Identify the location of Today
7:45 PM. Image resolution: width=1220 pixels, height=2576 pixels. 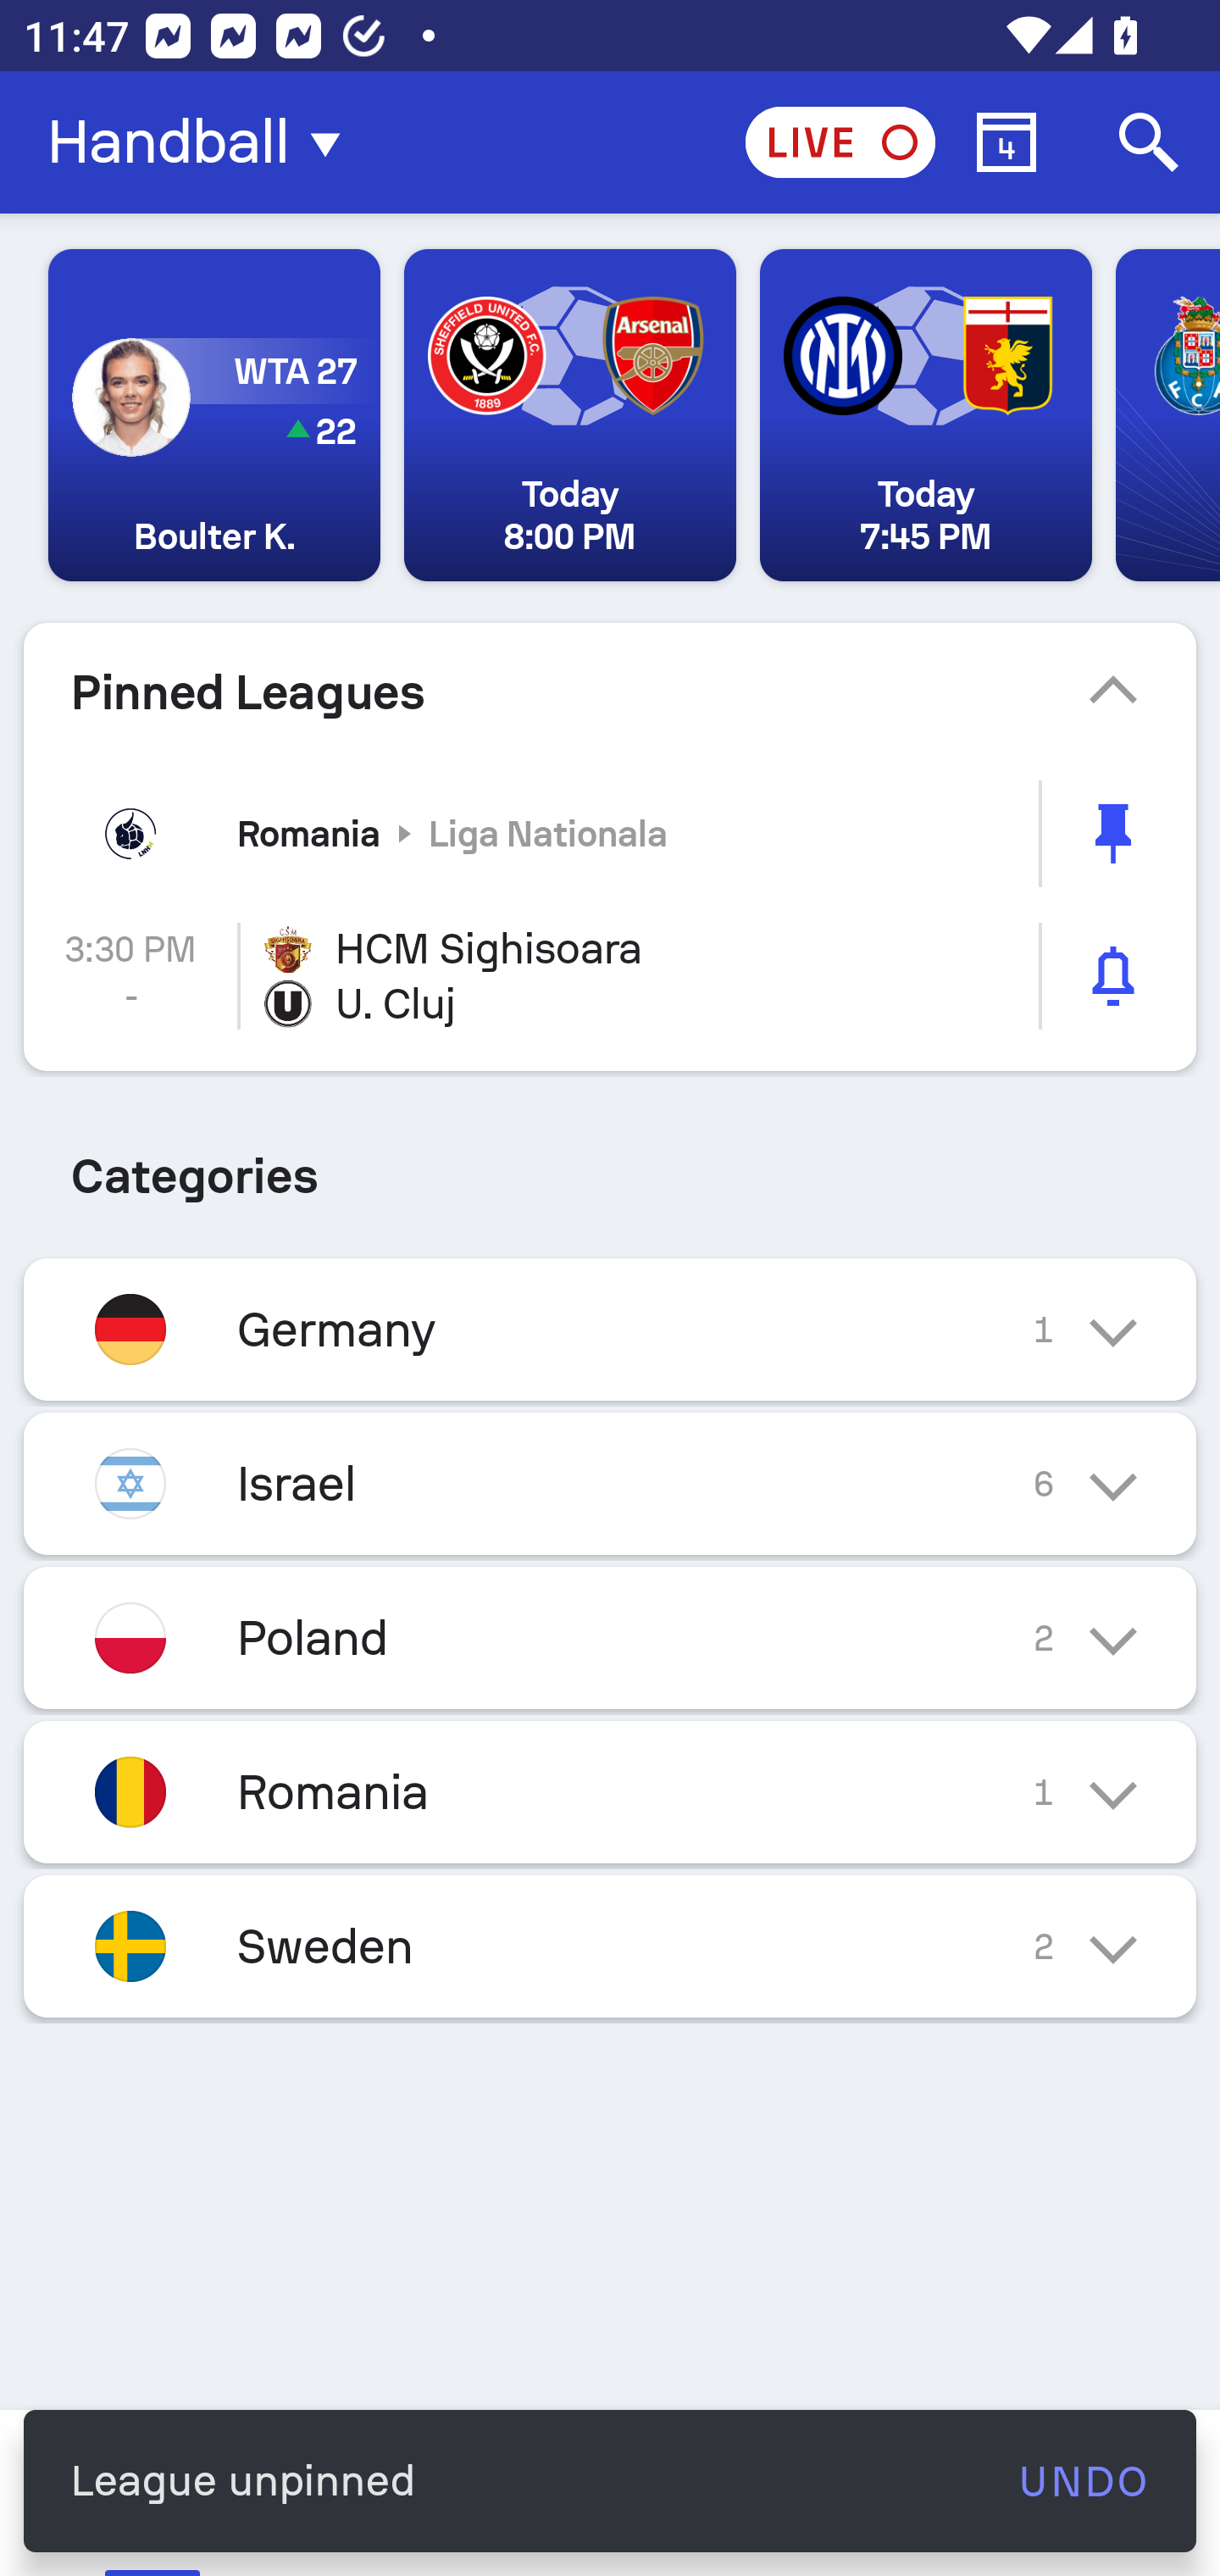
(925, 415).